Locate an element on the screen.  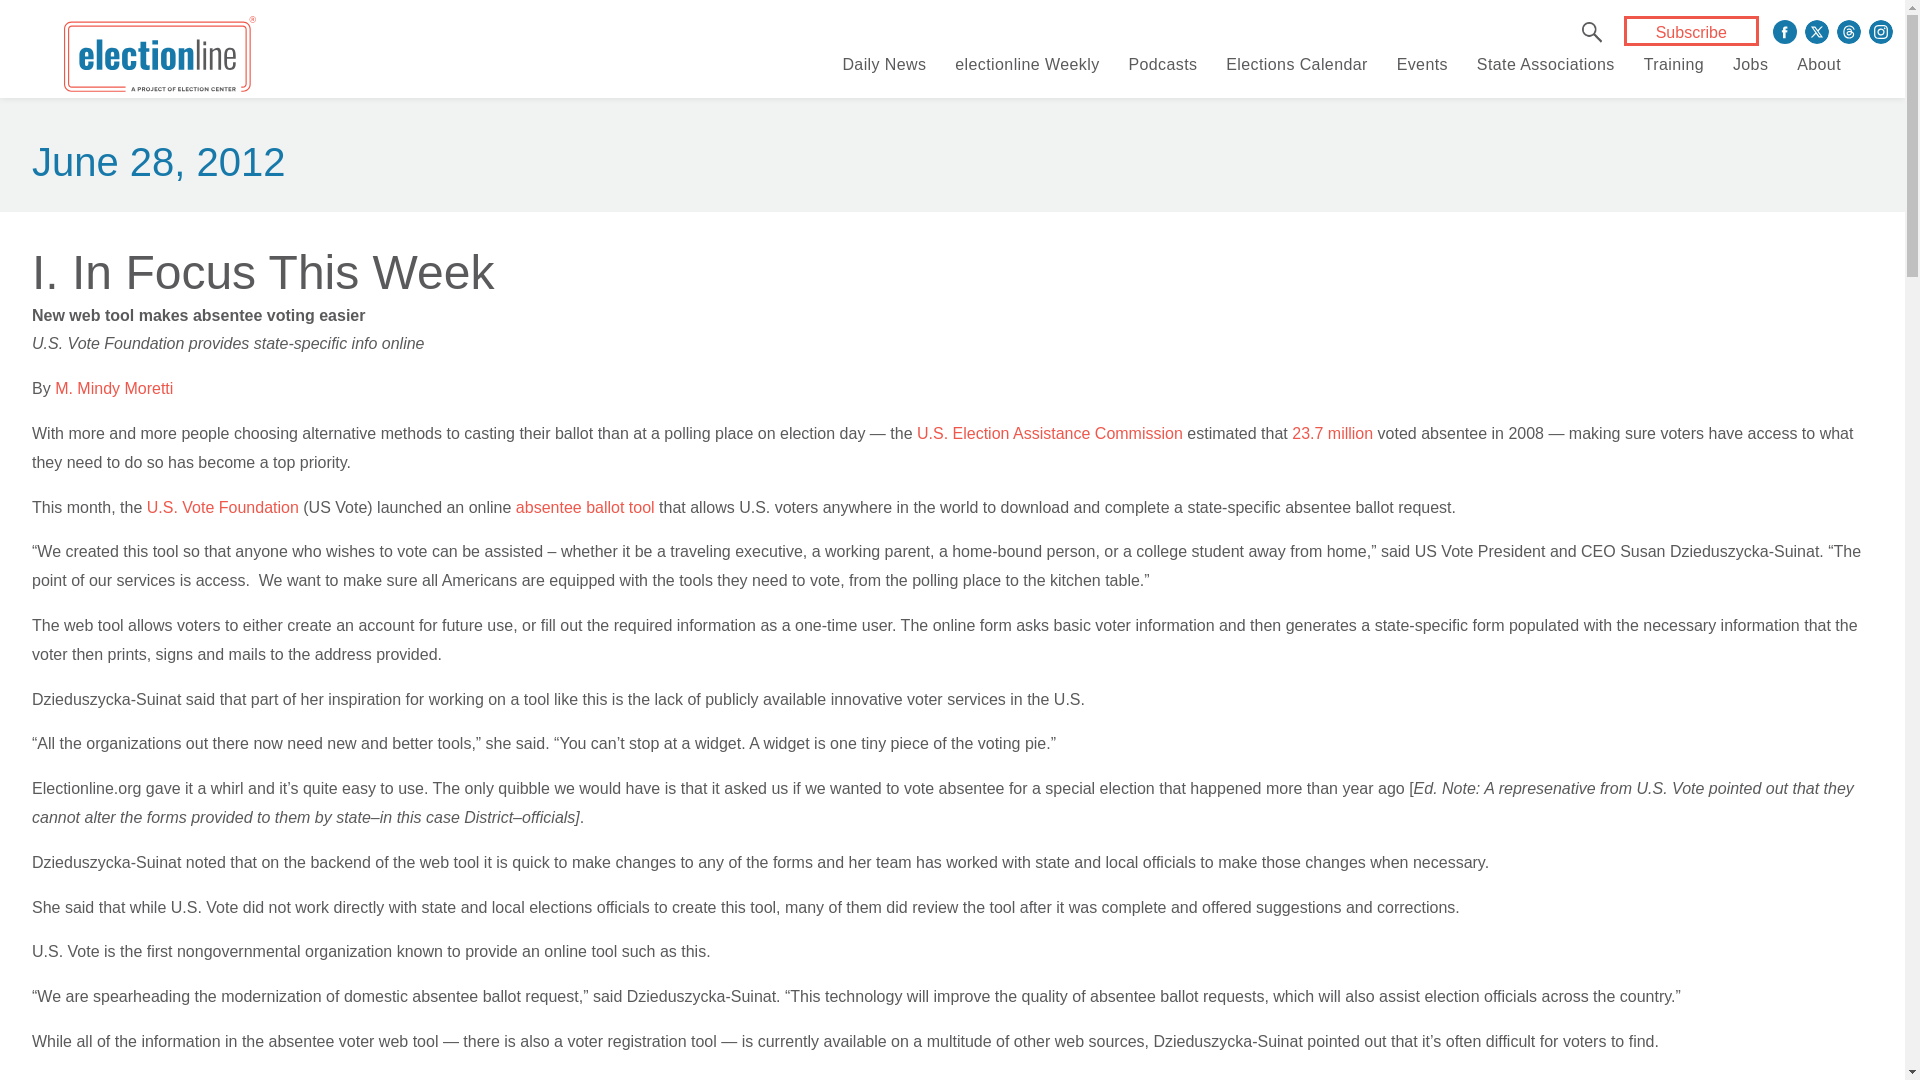
electionline is located at coordinates (159, 58).